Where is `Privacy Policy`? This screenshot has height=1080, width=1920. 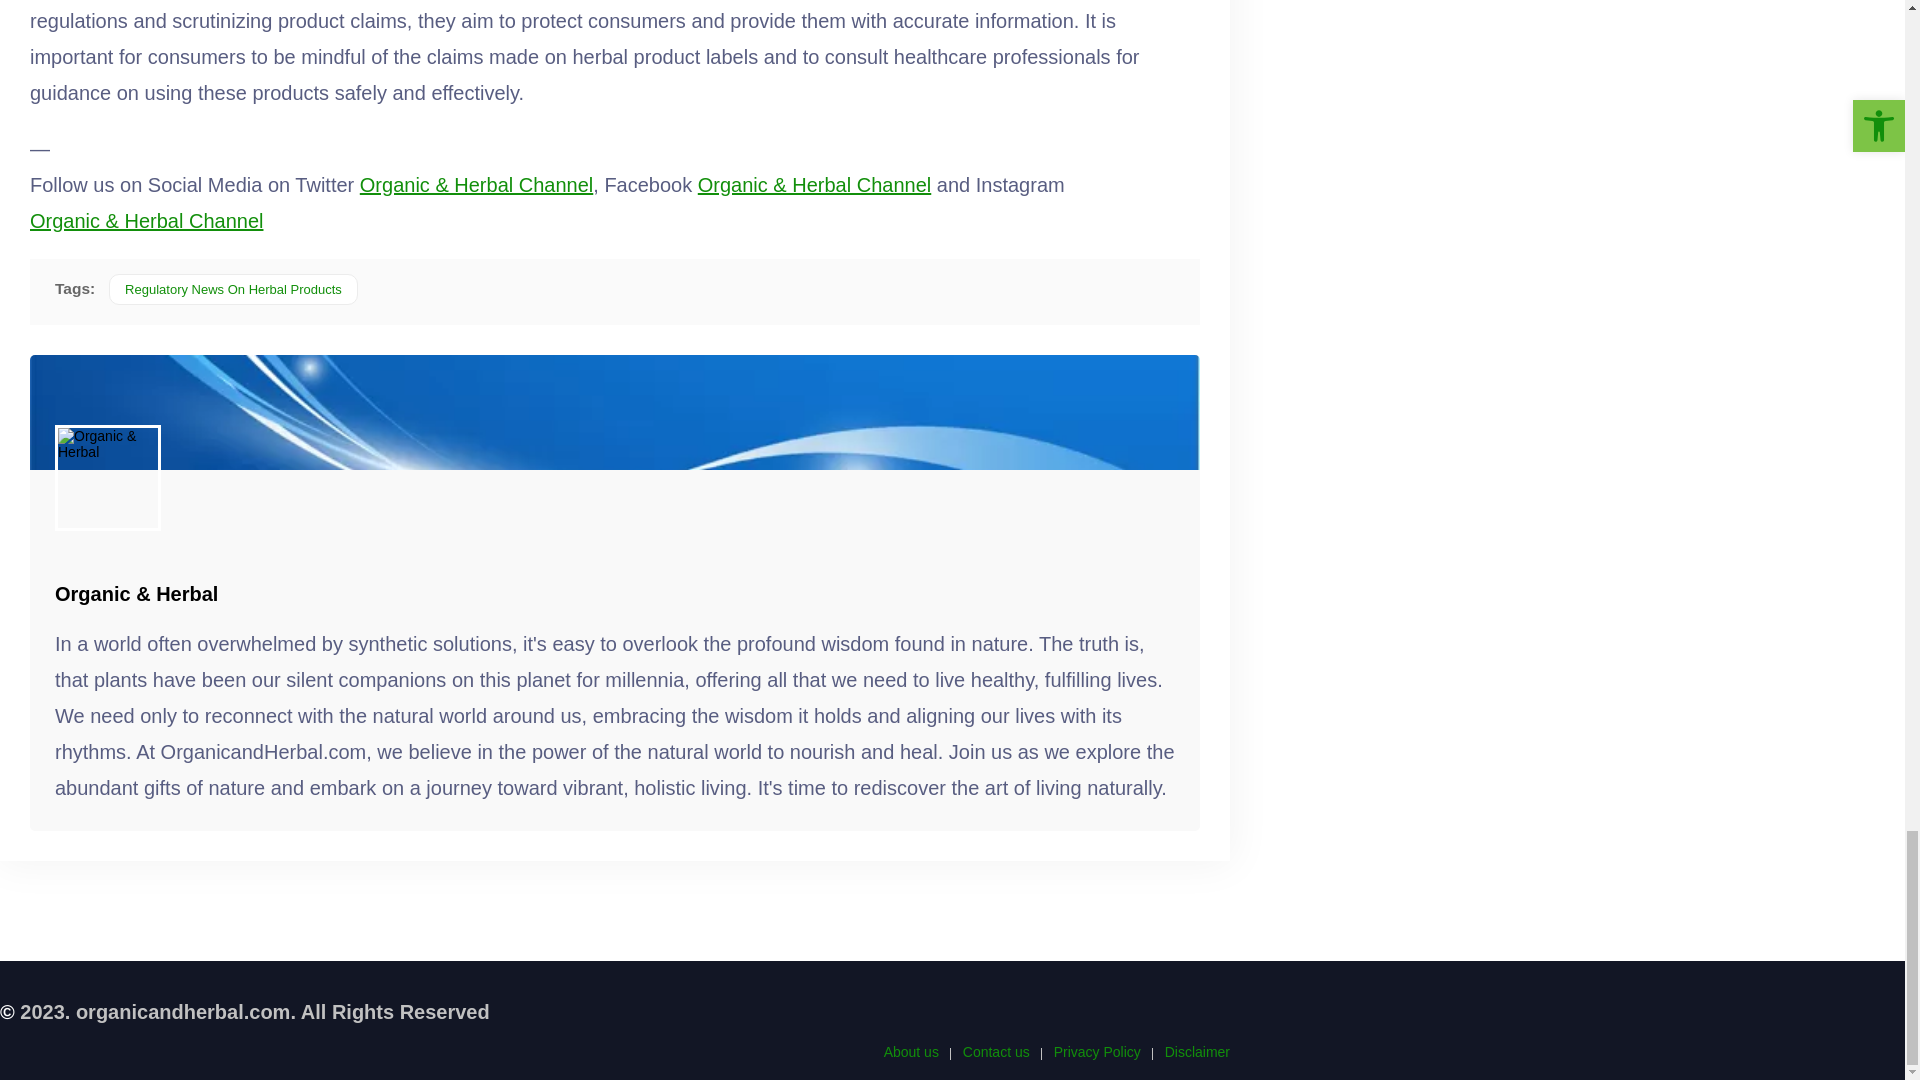 Privacy Policy is located at coordinates (1097, 1052).